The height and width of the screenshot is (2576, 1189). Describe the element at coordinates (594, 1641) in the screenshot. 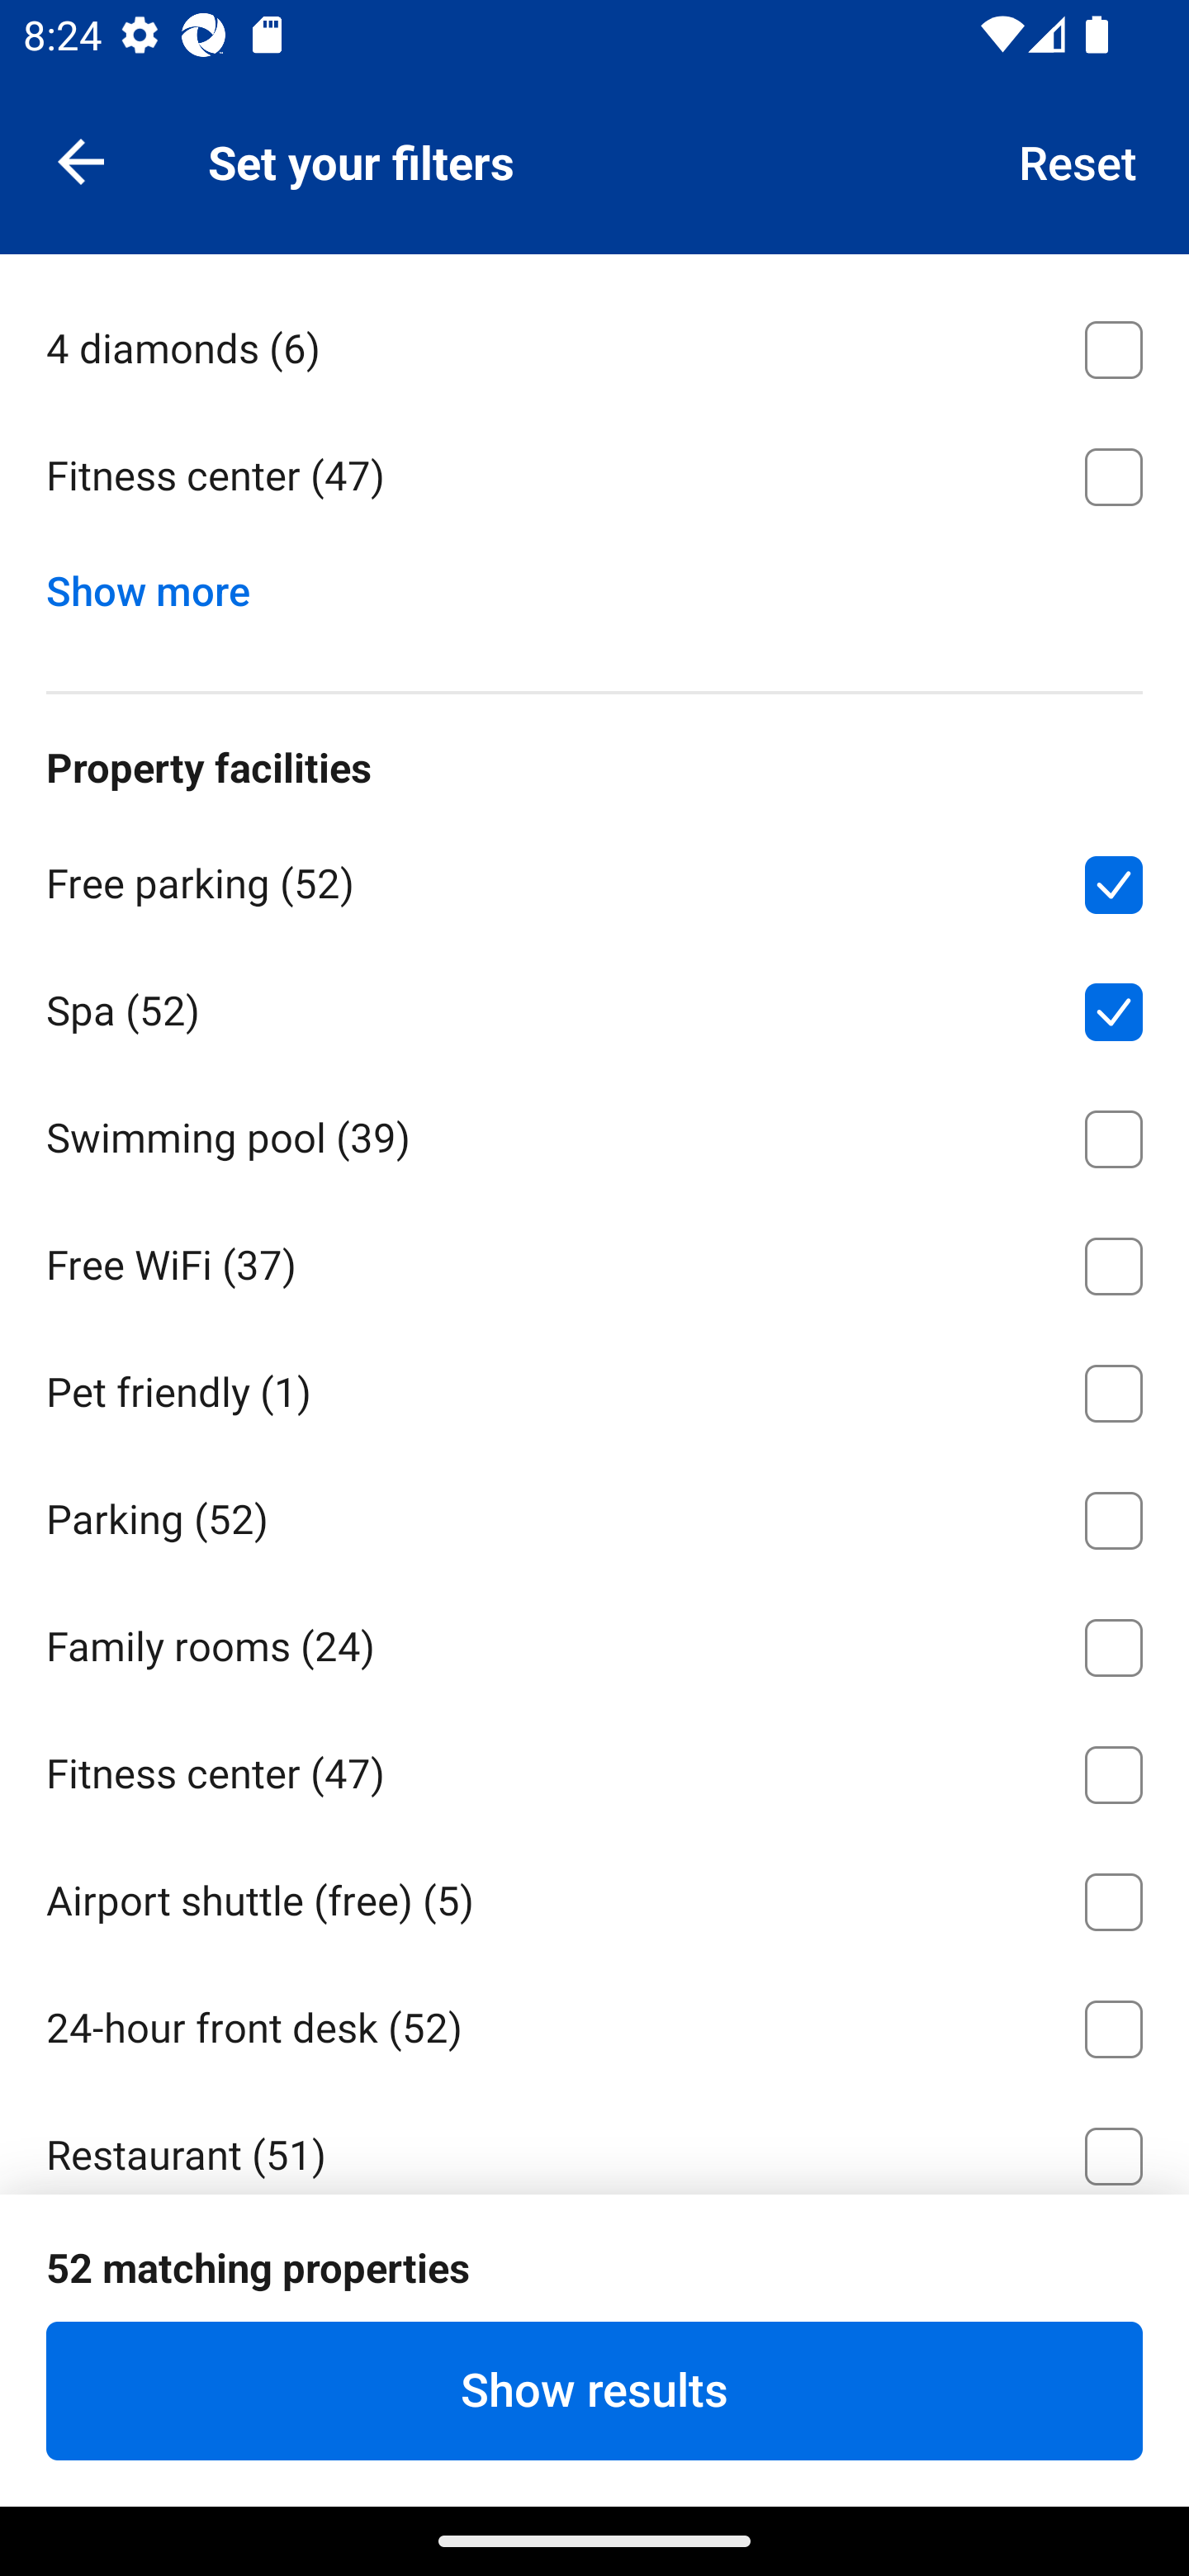

I see `Family rooms ⁦(24)` at that location.